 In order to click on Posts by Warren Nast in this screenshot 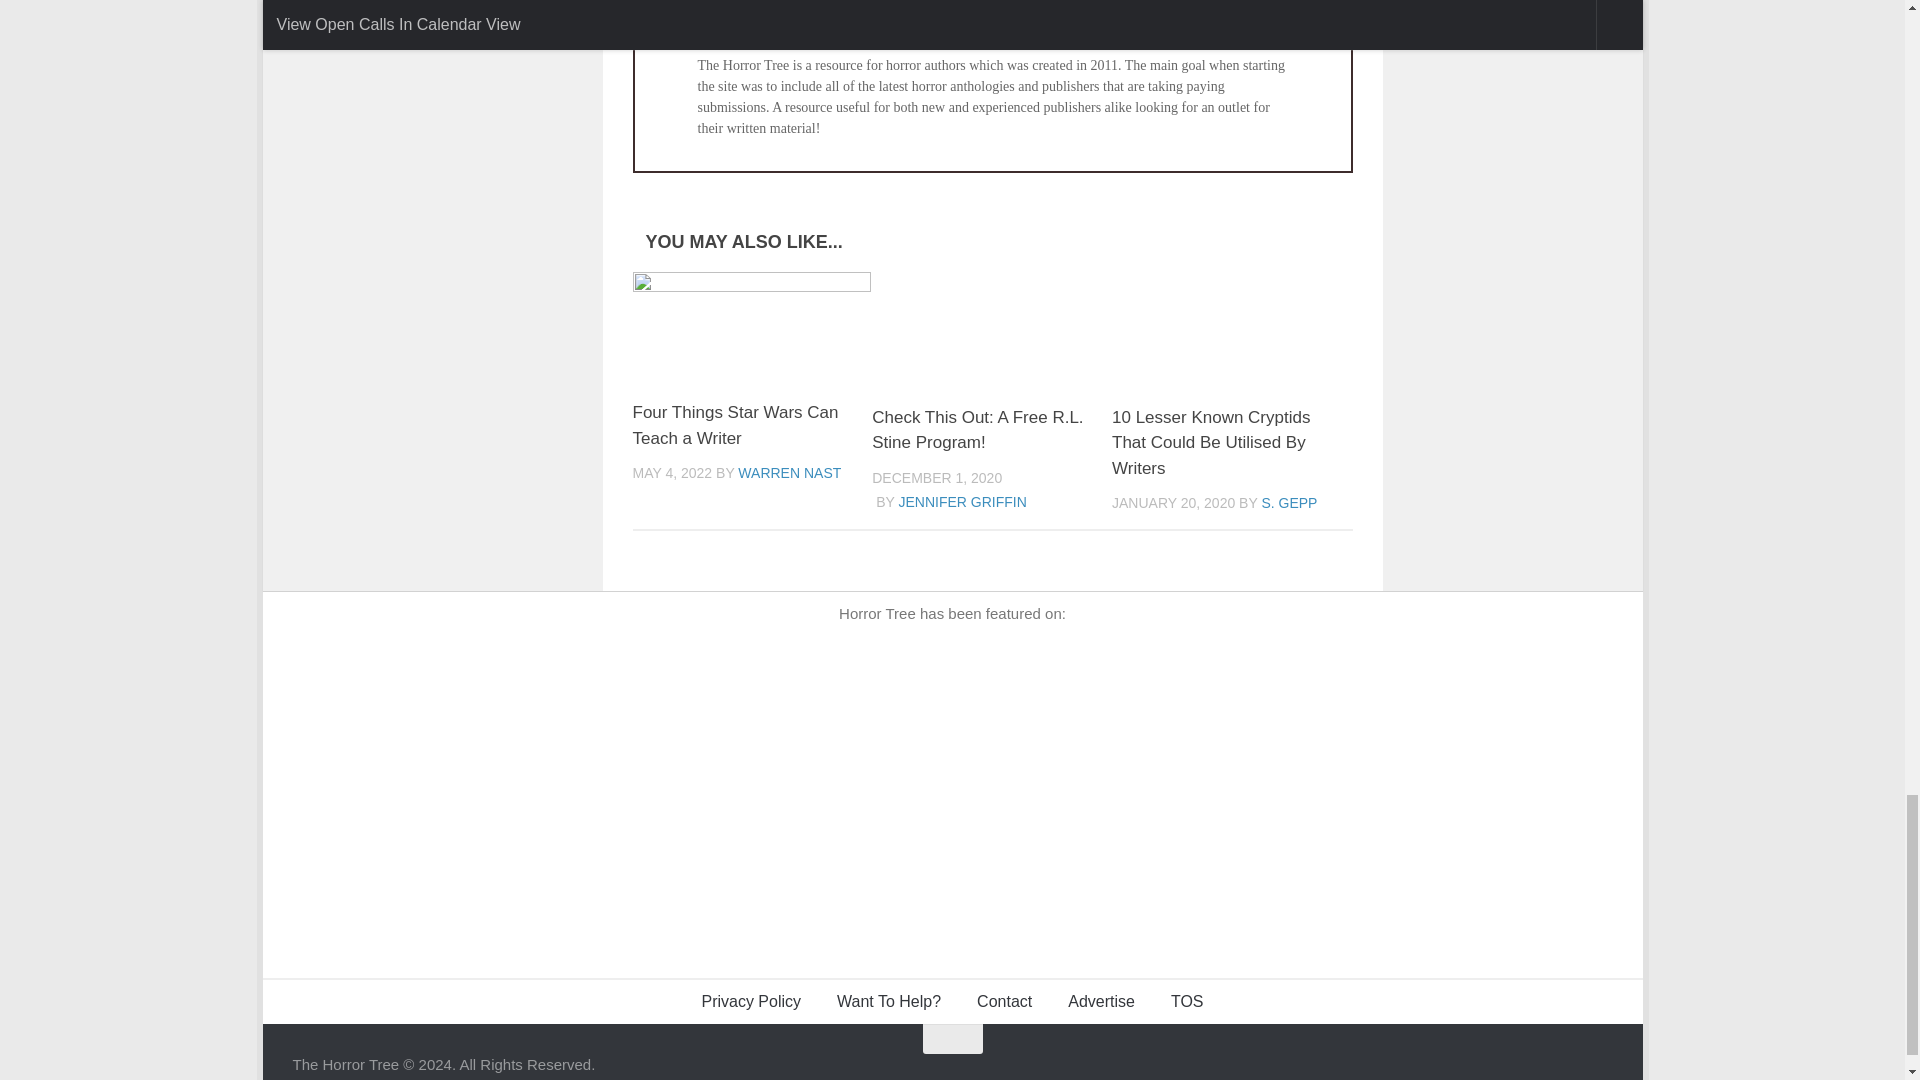, I will do `click(788, 472)`.